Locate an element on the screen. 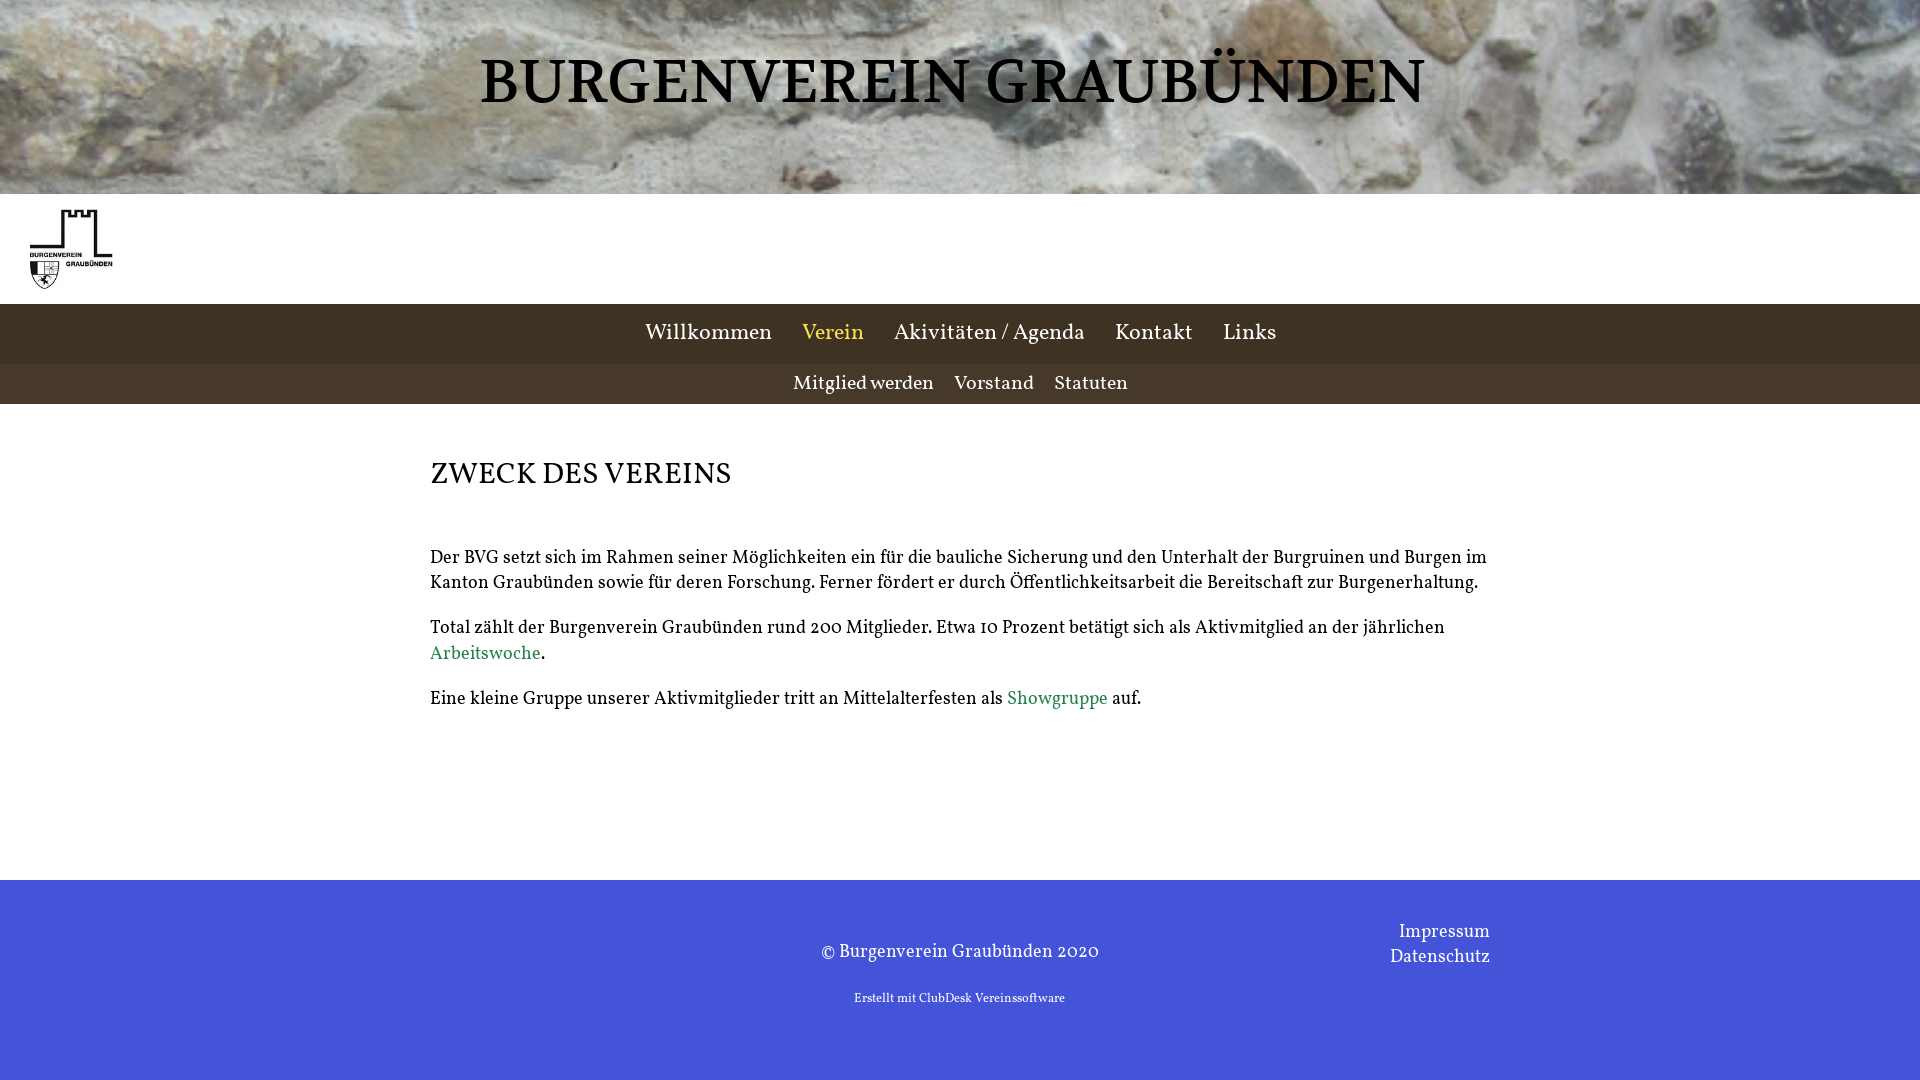  Mitglied werden is located at coordinates (862, 384).